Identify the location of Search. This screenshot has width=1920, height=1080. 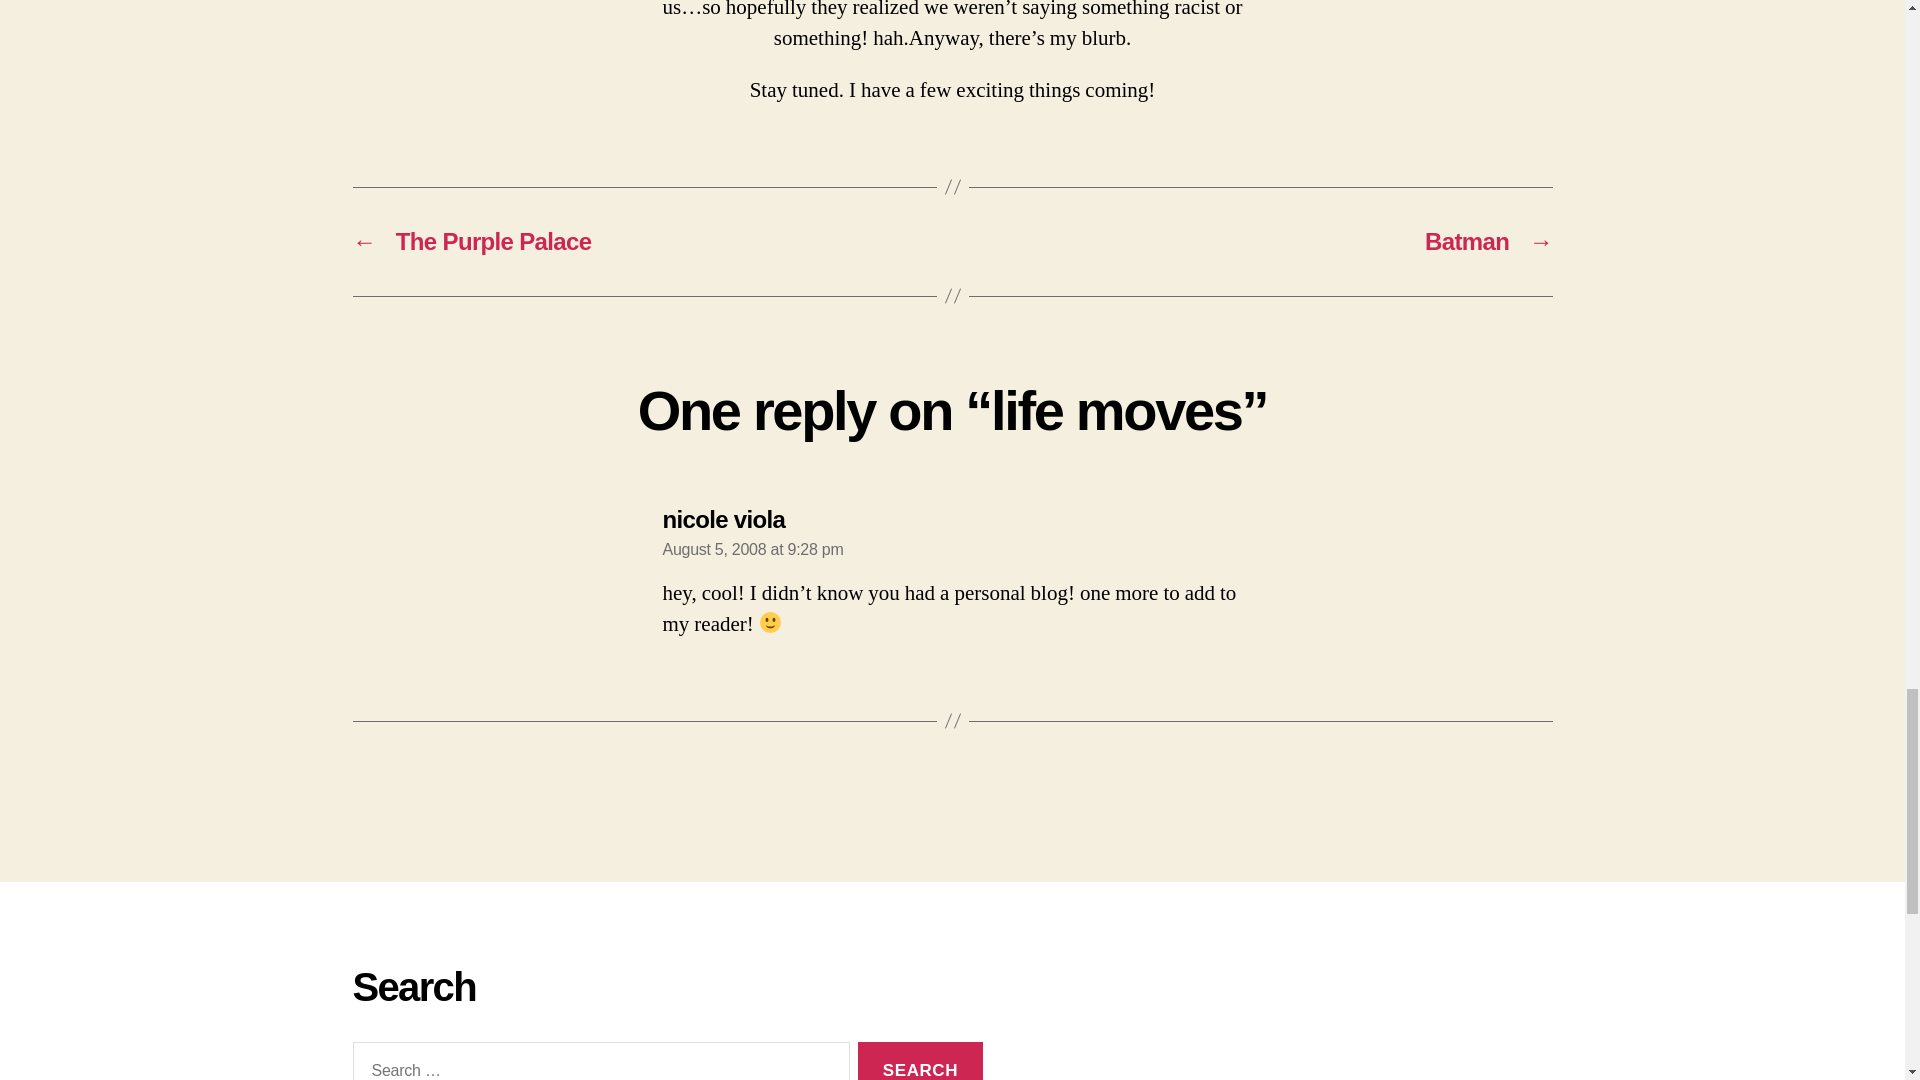
(920, 1061).